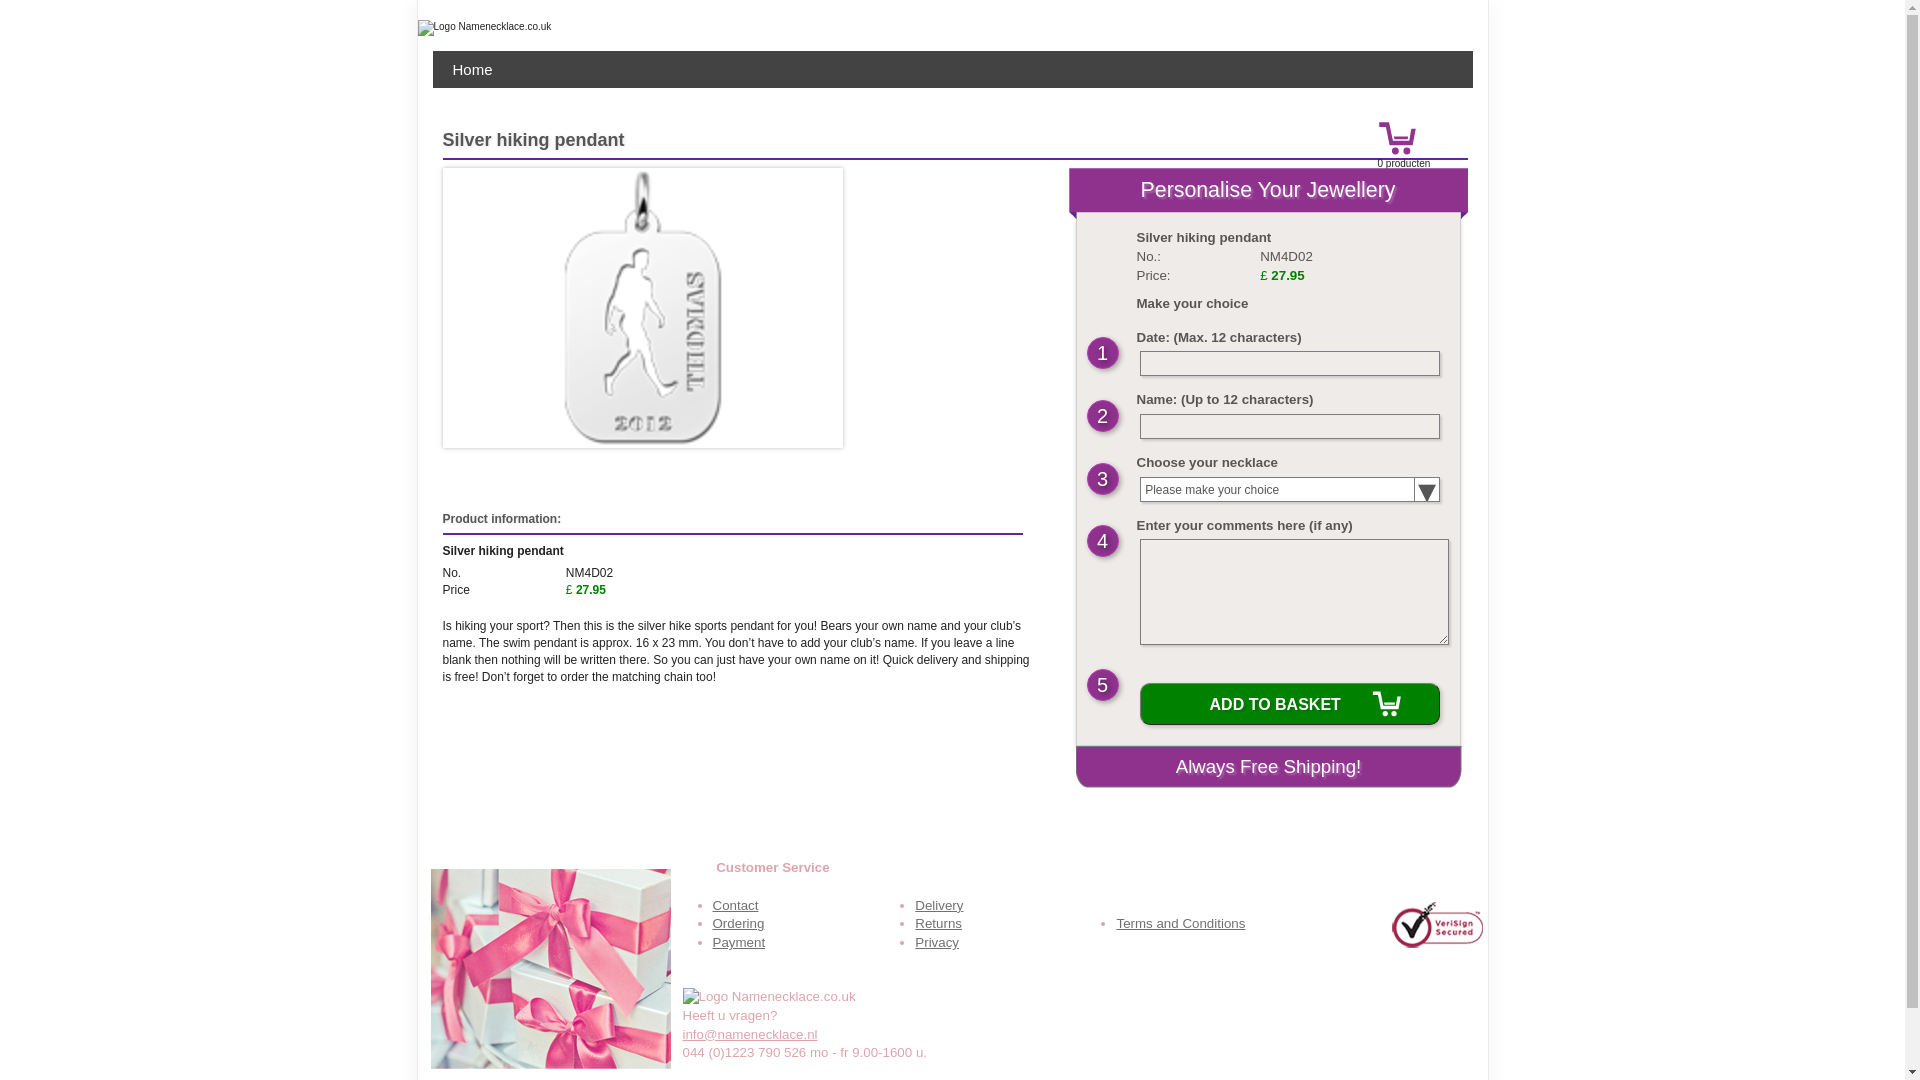 This screenshot has height=1080, width=1920. I want to click on Payment, so click(738, 942).